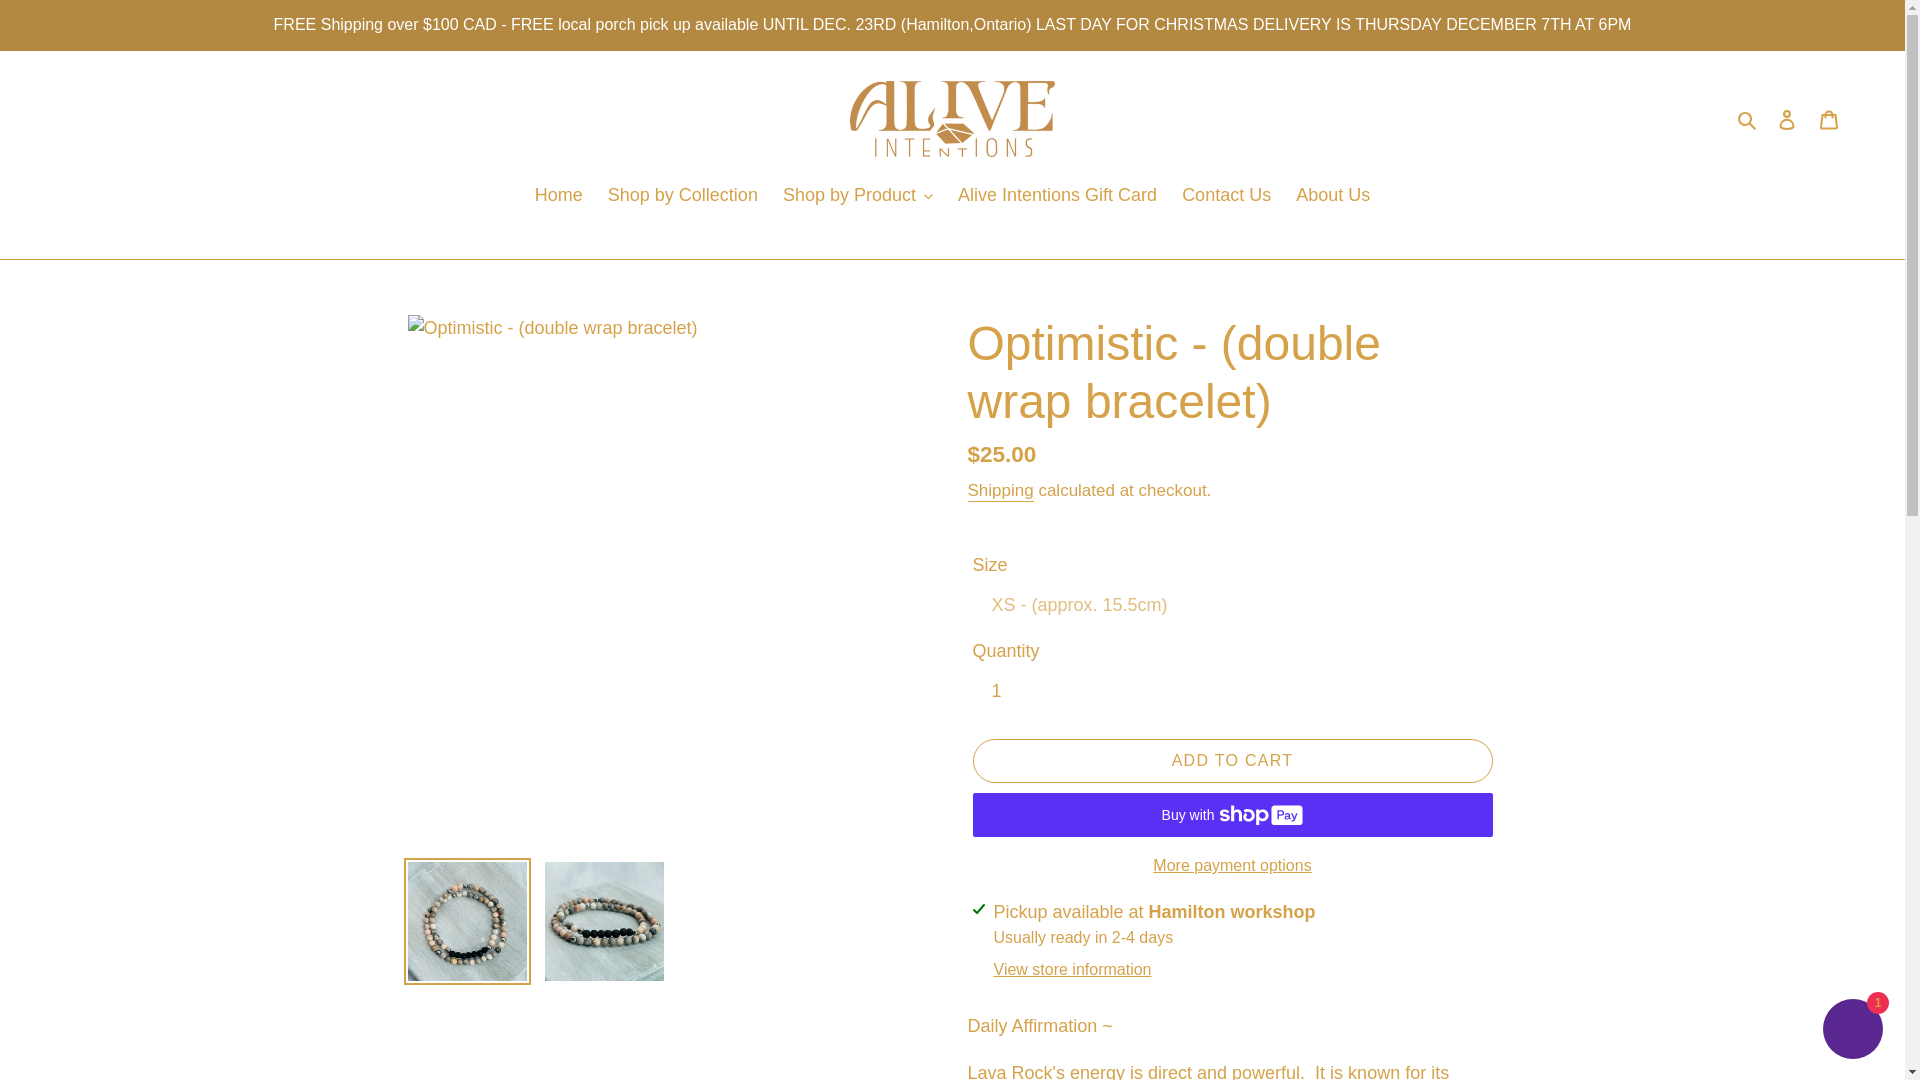  I want to click on Cart, so click(1829, 119).